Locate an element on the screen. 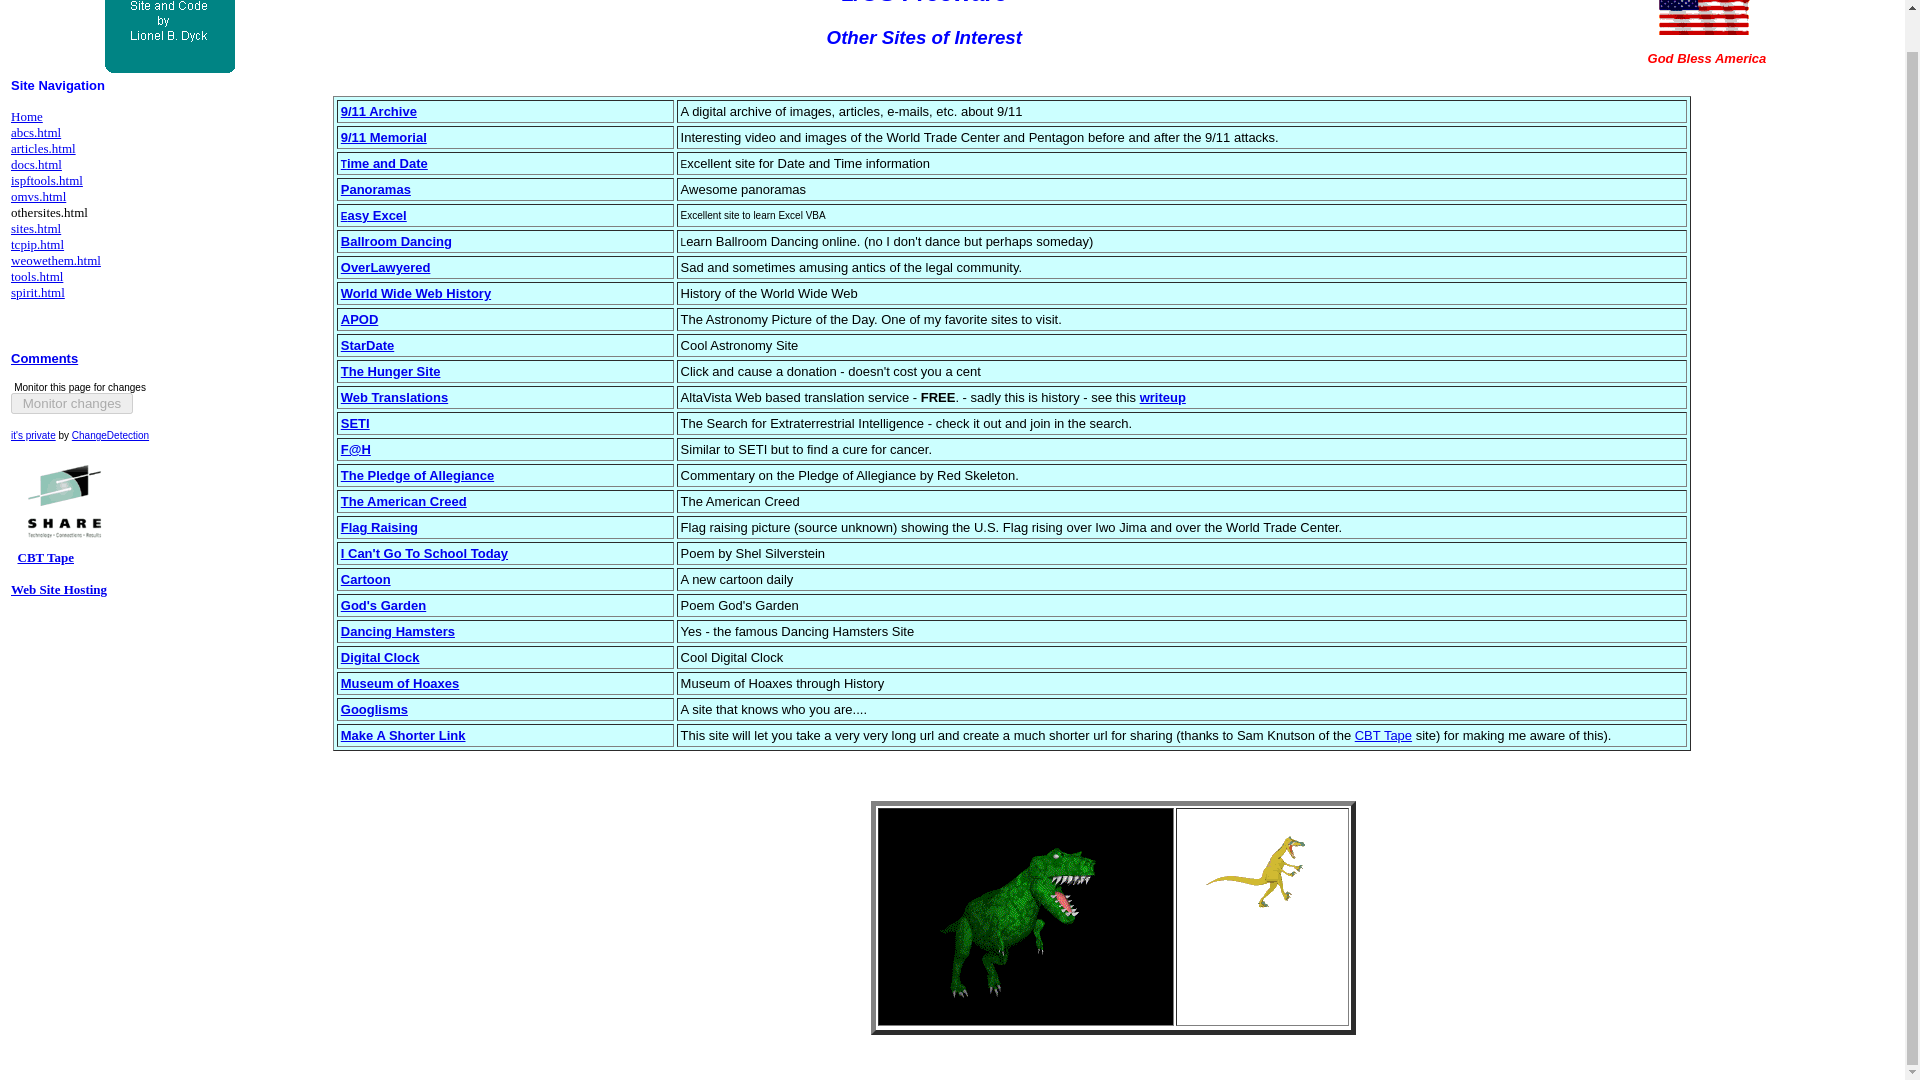 The width and height of the screenshot is (1920, 1080).  Monitor changes  is located at coordinates (72, 403).